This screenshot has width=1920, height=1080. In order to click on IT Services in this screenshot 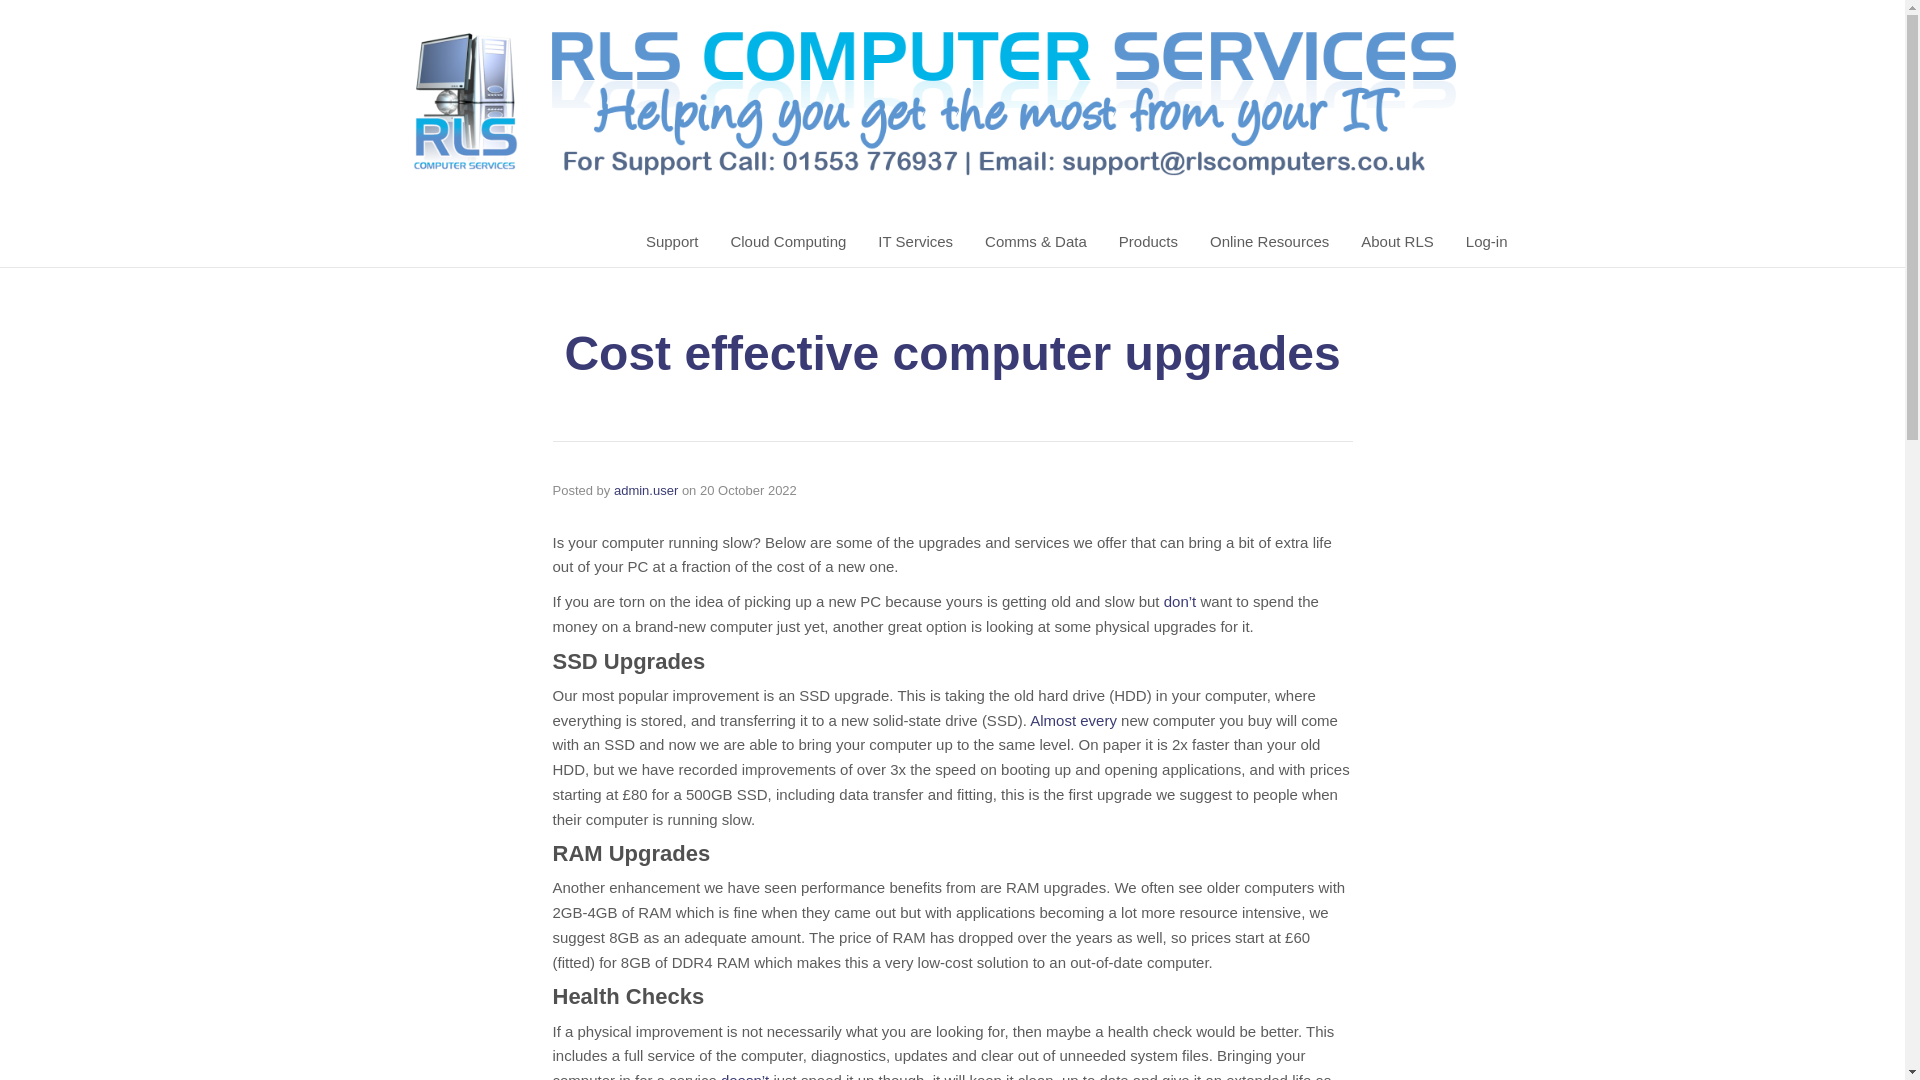, I will do `click(914, 242)`.